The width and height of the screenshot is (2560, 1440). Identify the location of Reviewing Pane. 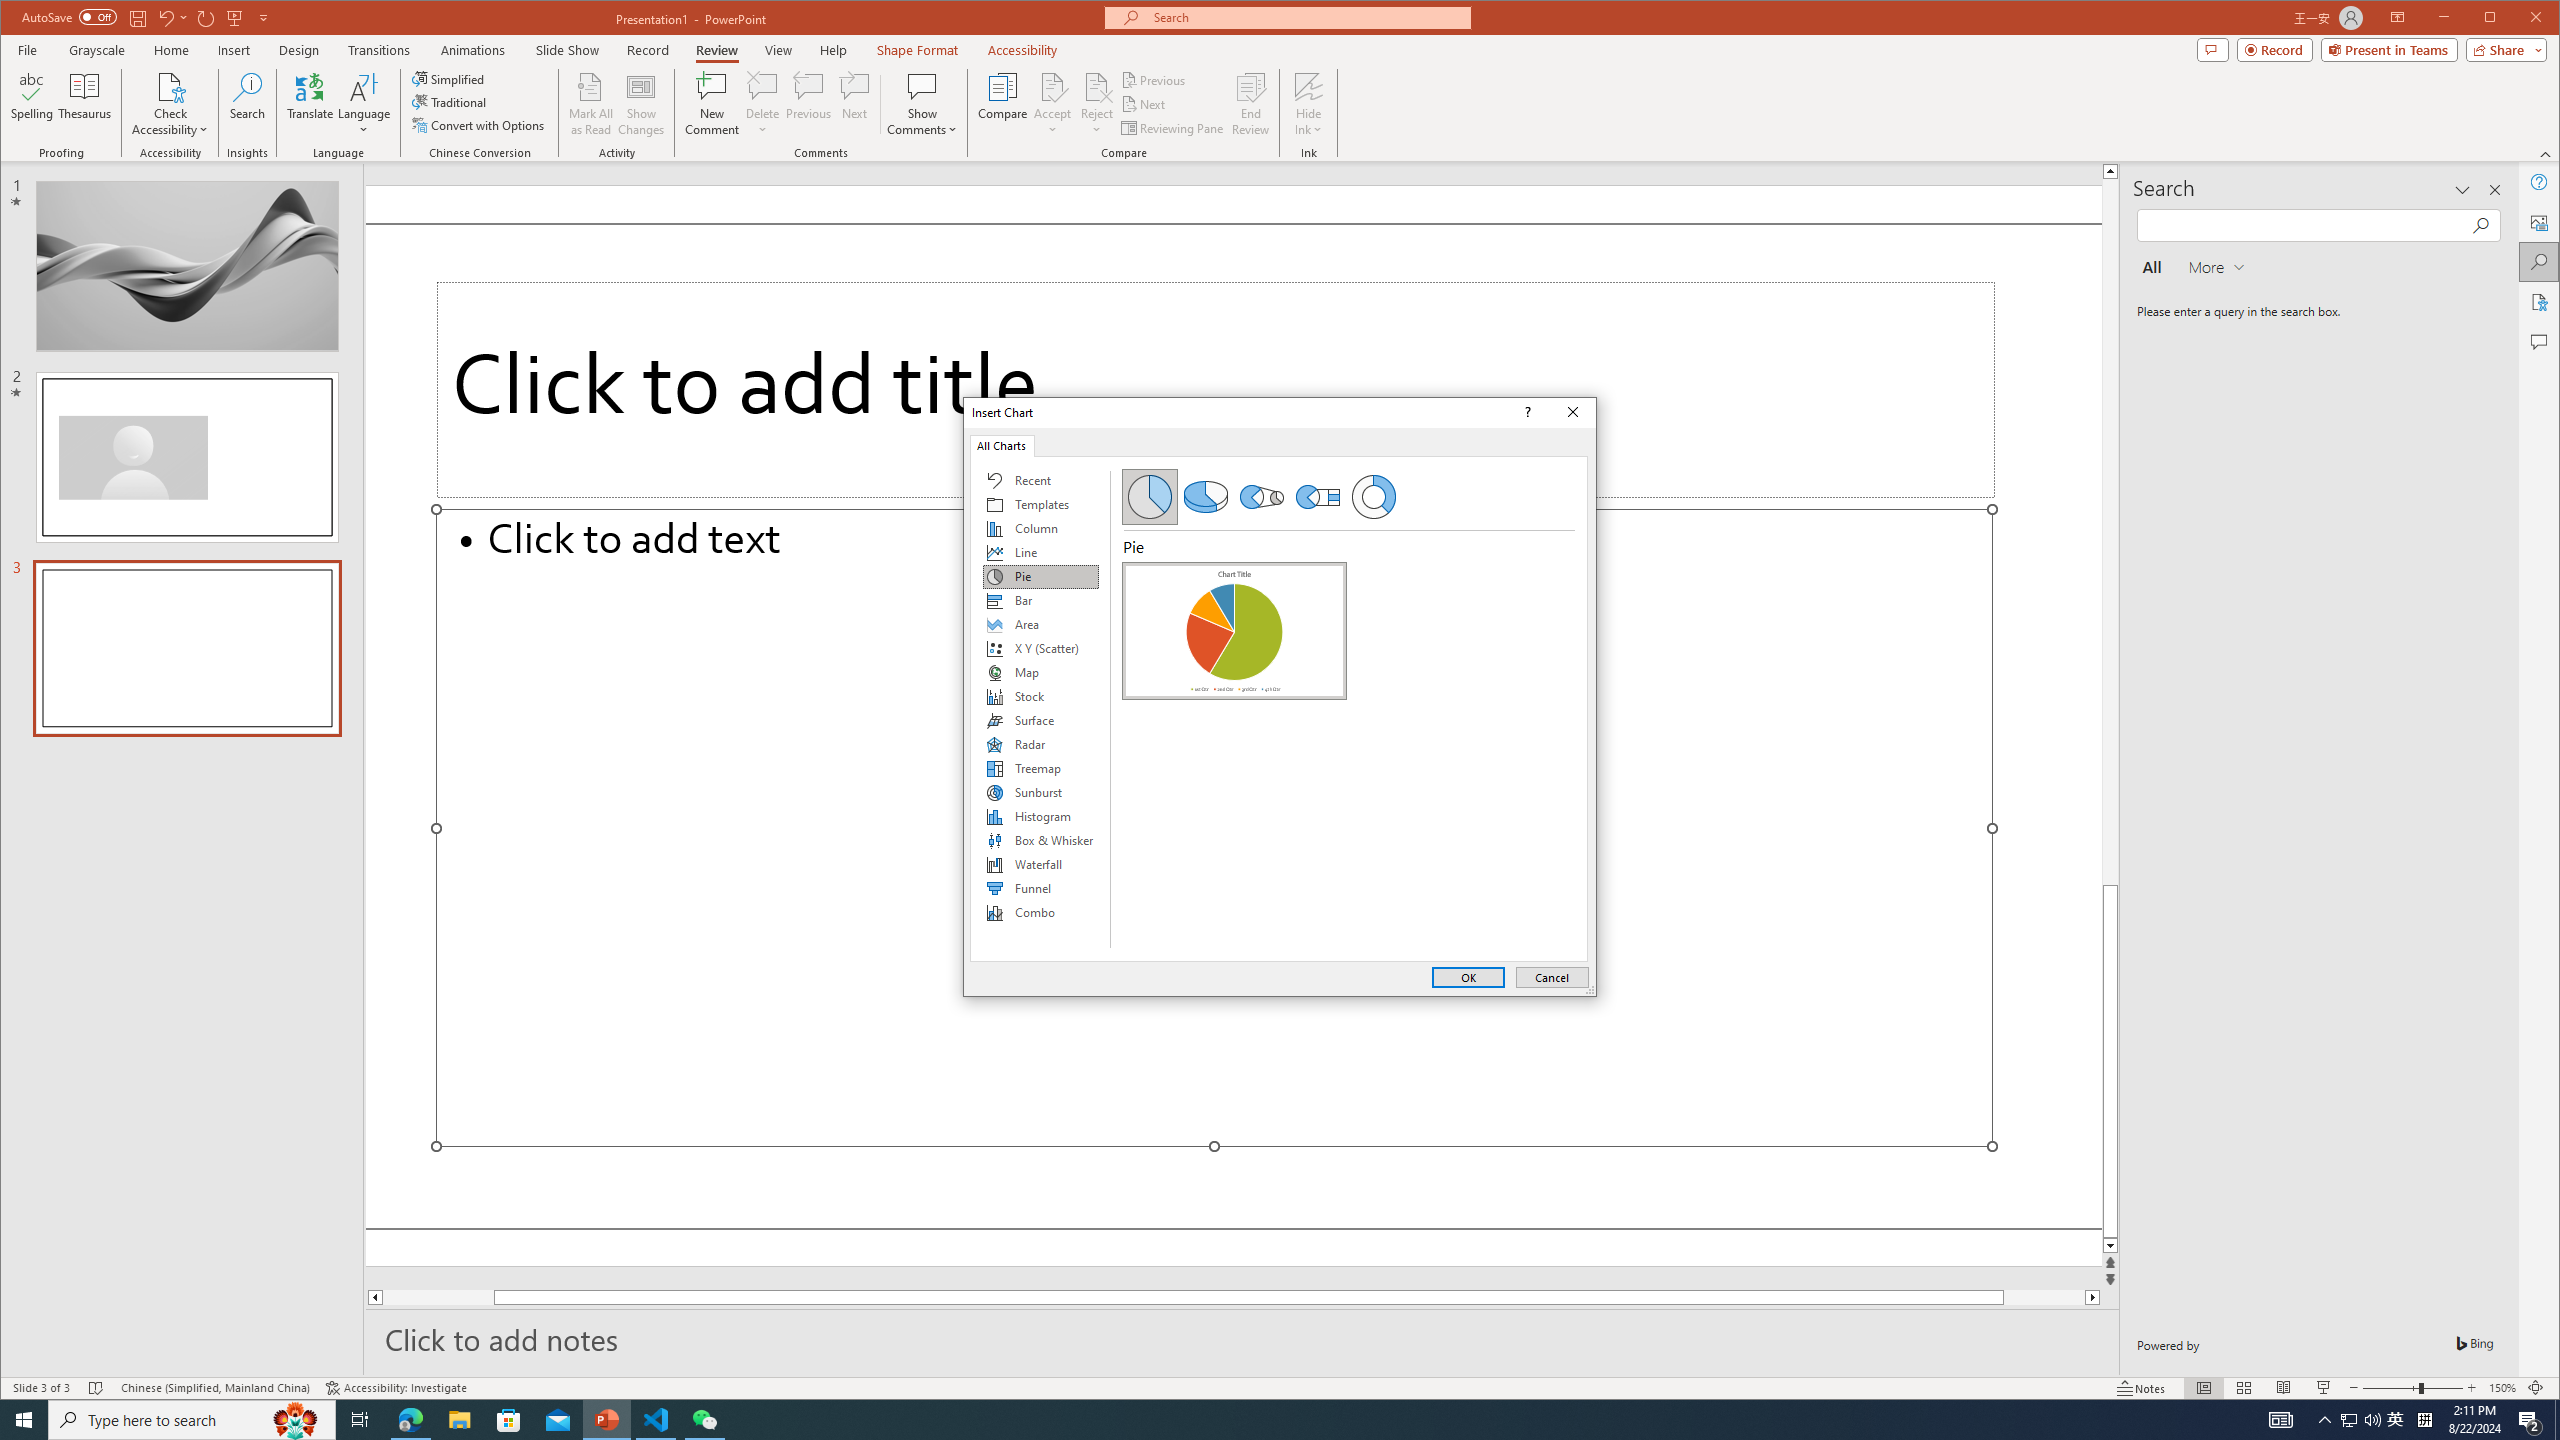
(1173, 128).